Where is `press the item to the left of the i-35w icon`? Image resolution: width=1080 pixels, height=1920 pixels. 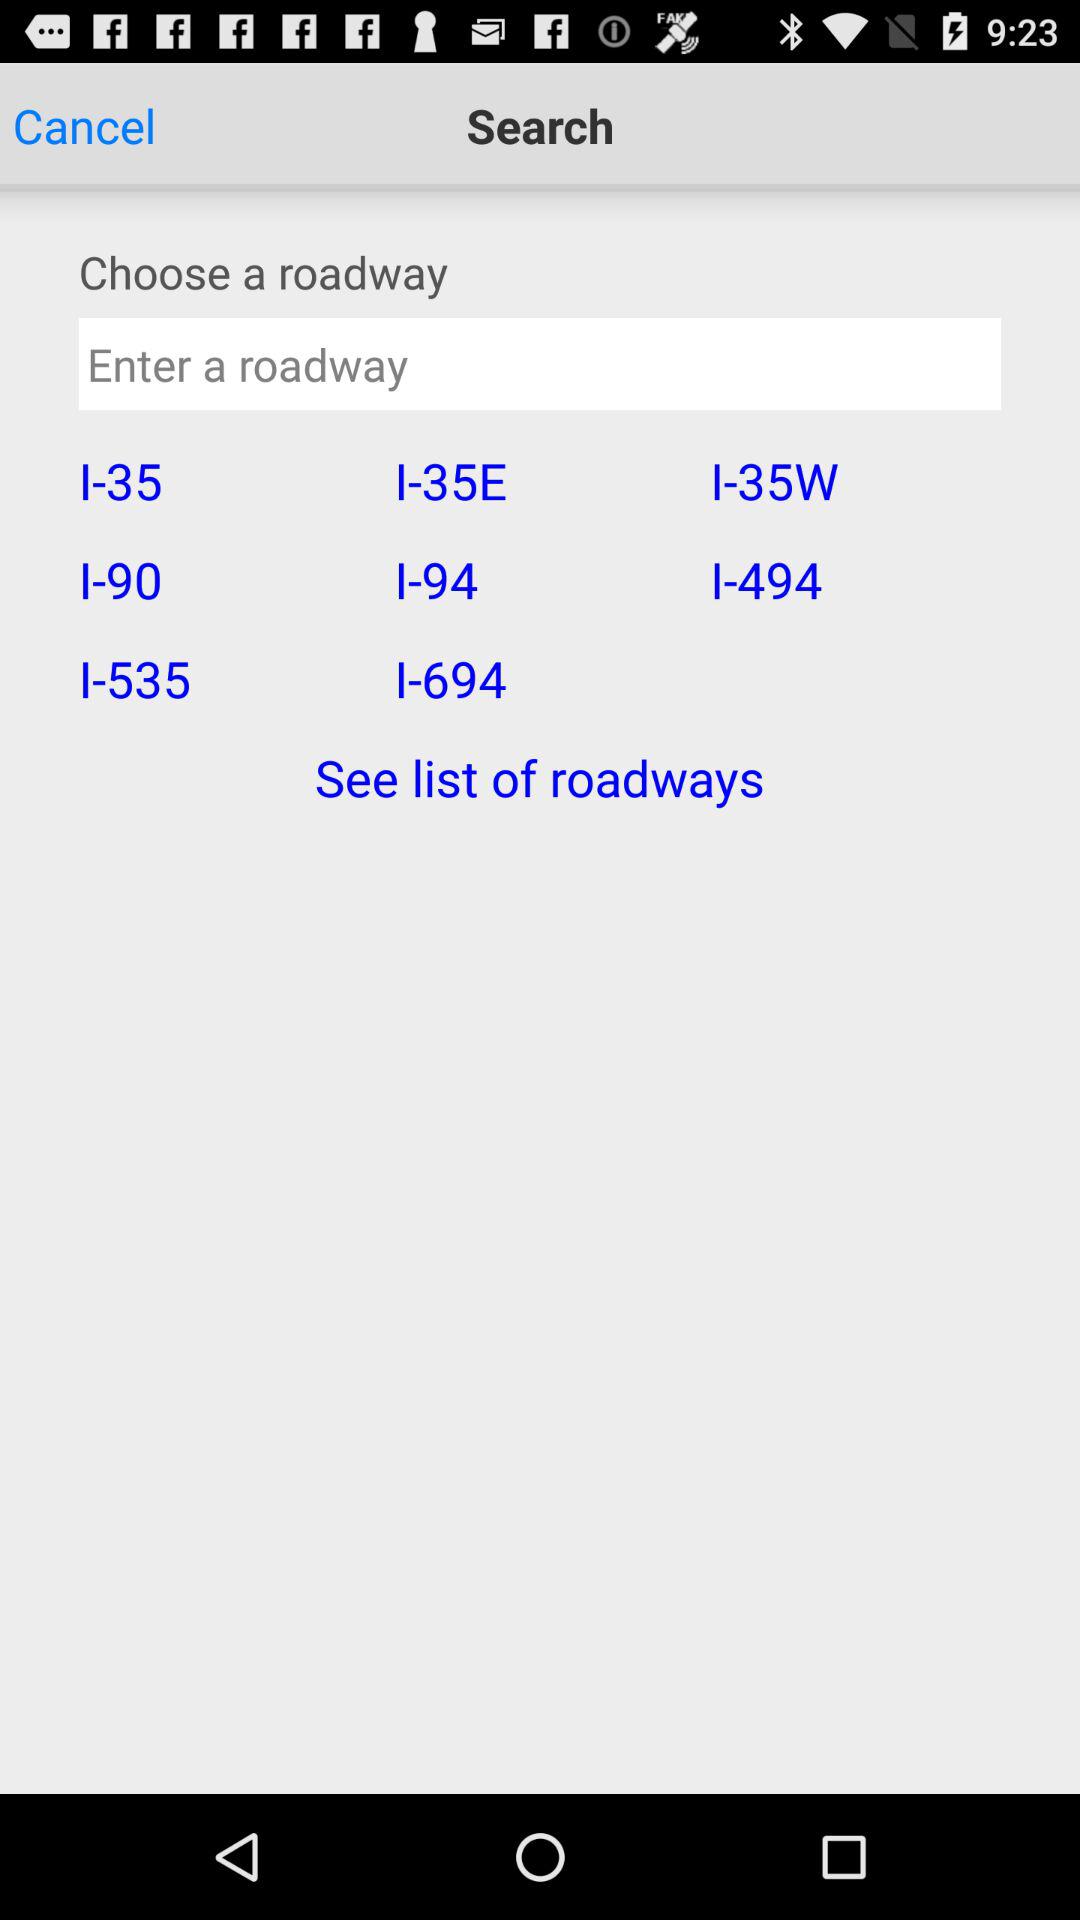 press the item to the left of the i-35w icon is located at coordinates (538, 579).